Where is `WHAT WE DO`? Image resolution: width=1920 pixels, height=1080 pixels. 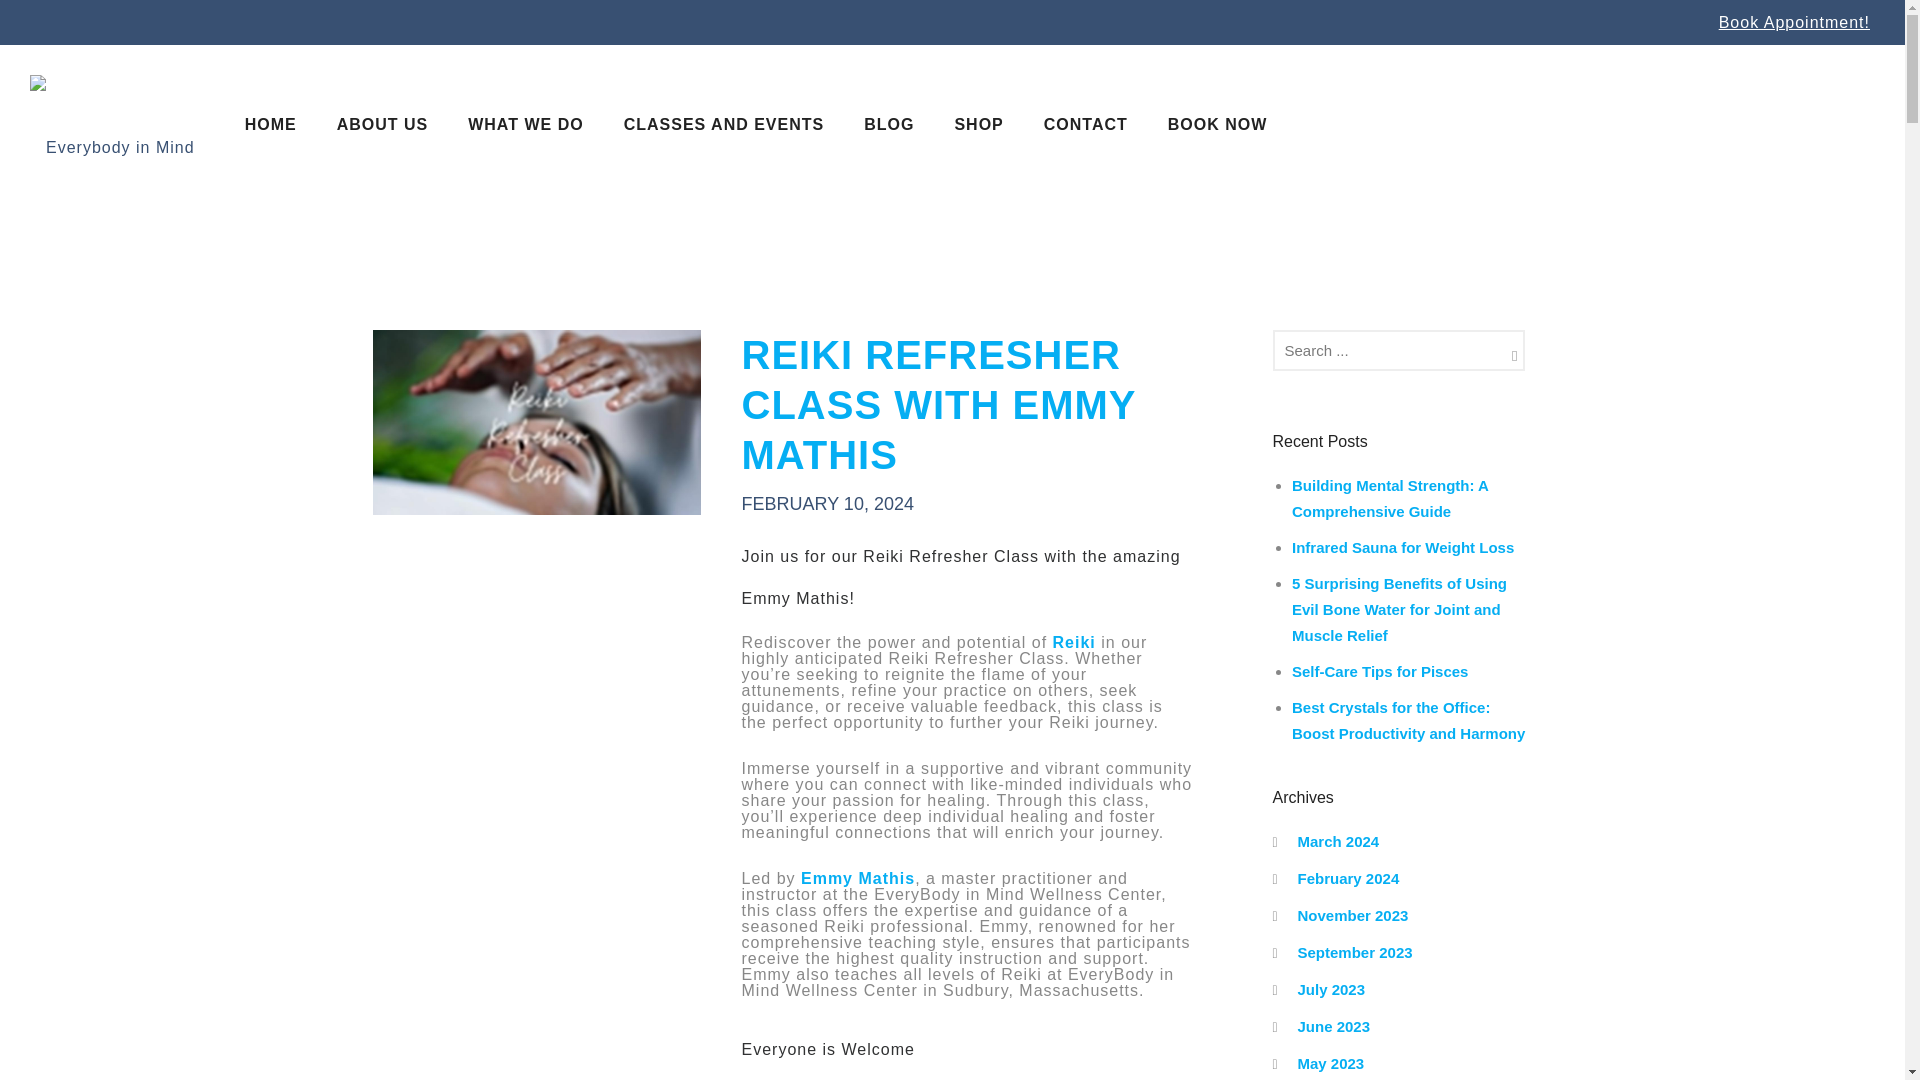
WHAT WE DO is located at coordinates (524, 124).